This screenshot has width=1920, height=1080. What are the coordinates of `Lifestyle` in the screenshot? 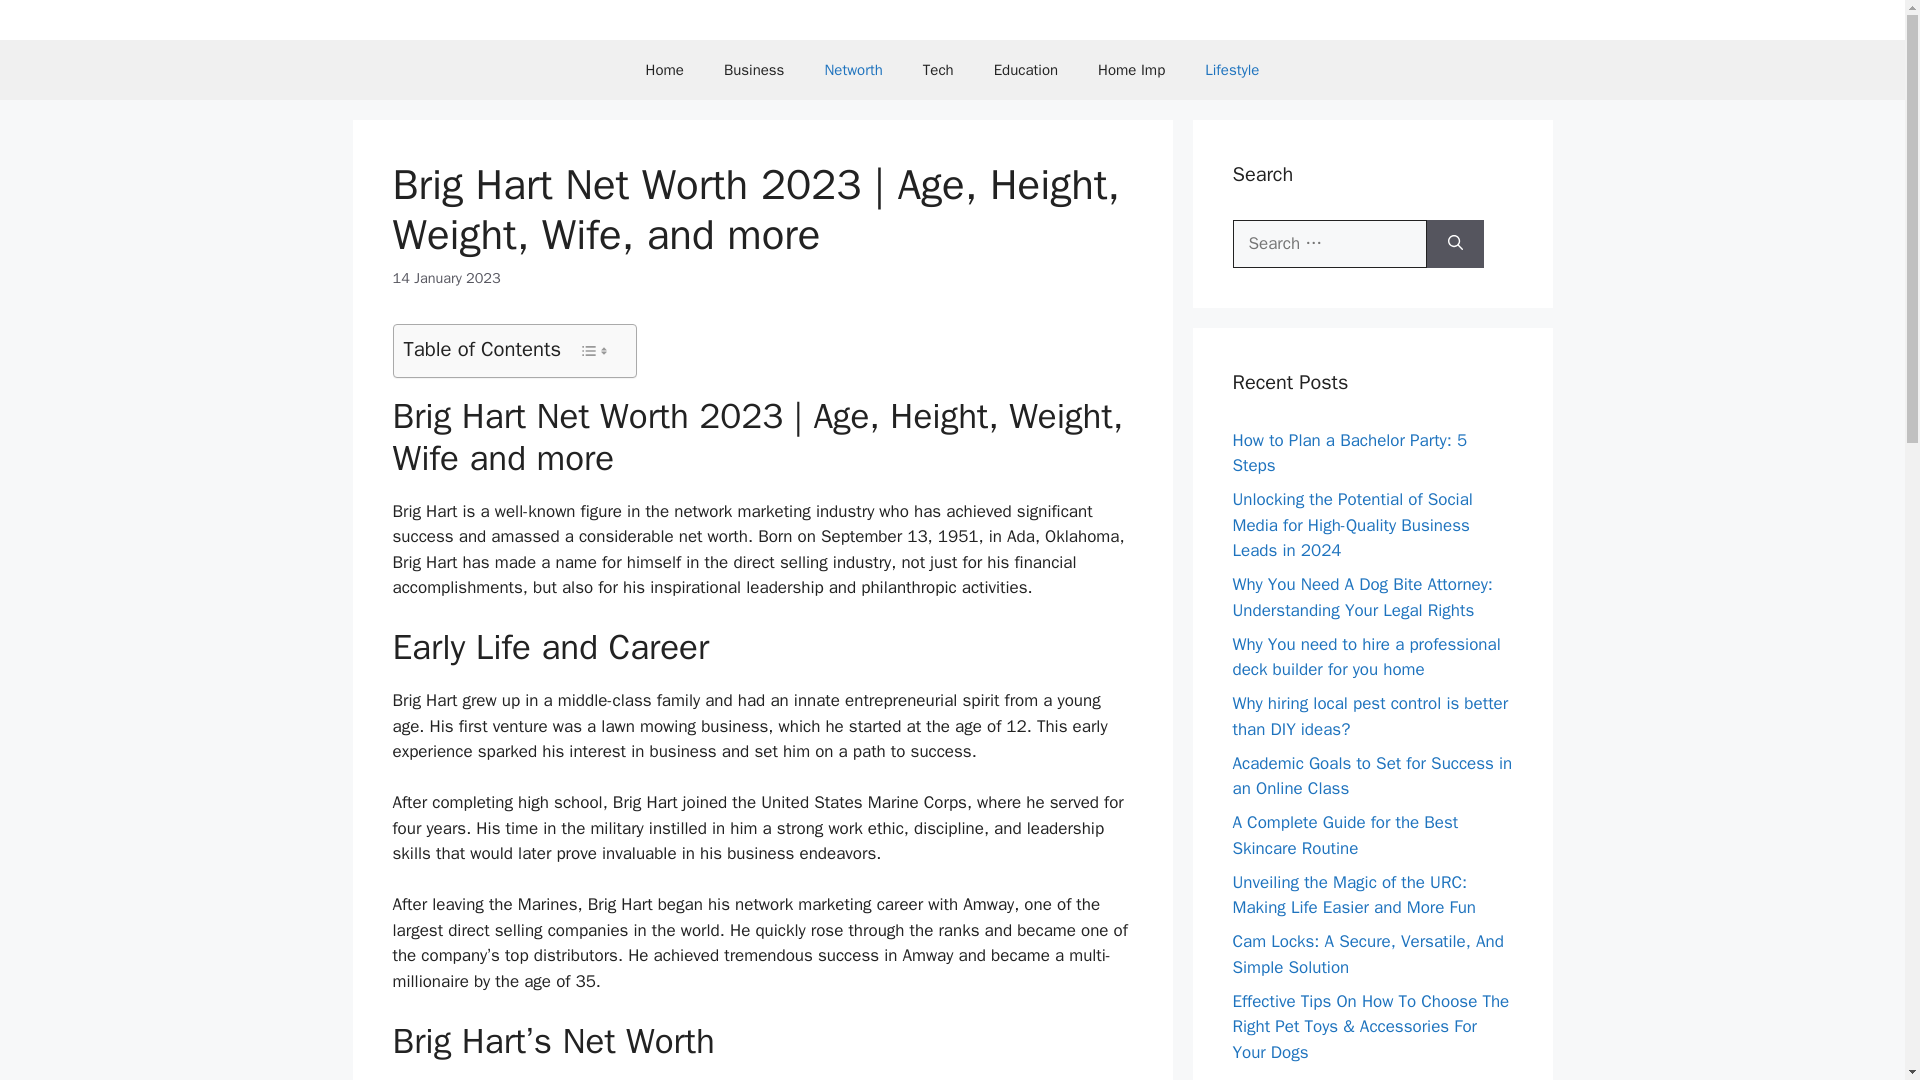 It's located at (1231, 70).